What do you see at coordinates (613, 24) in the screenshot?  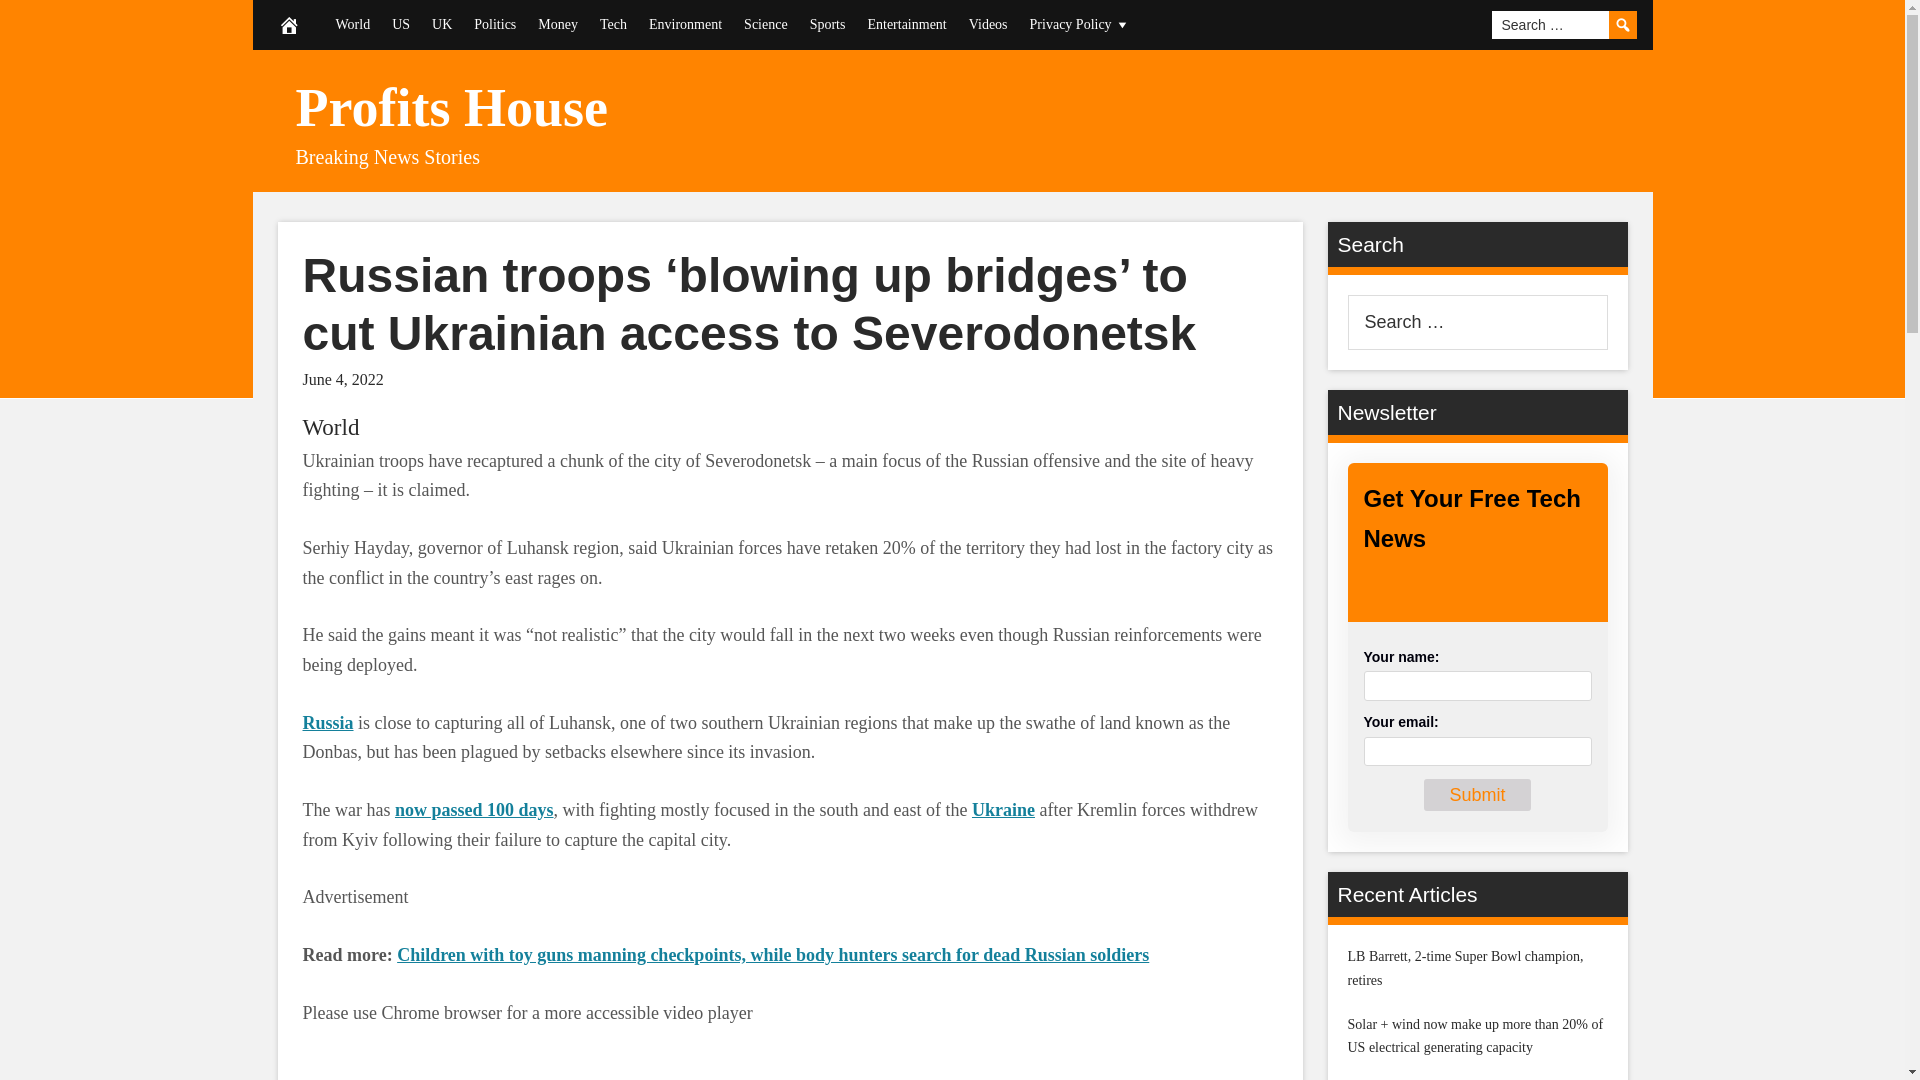 I see `Tech` at bounding box center [613, 24].